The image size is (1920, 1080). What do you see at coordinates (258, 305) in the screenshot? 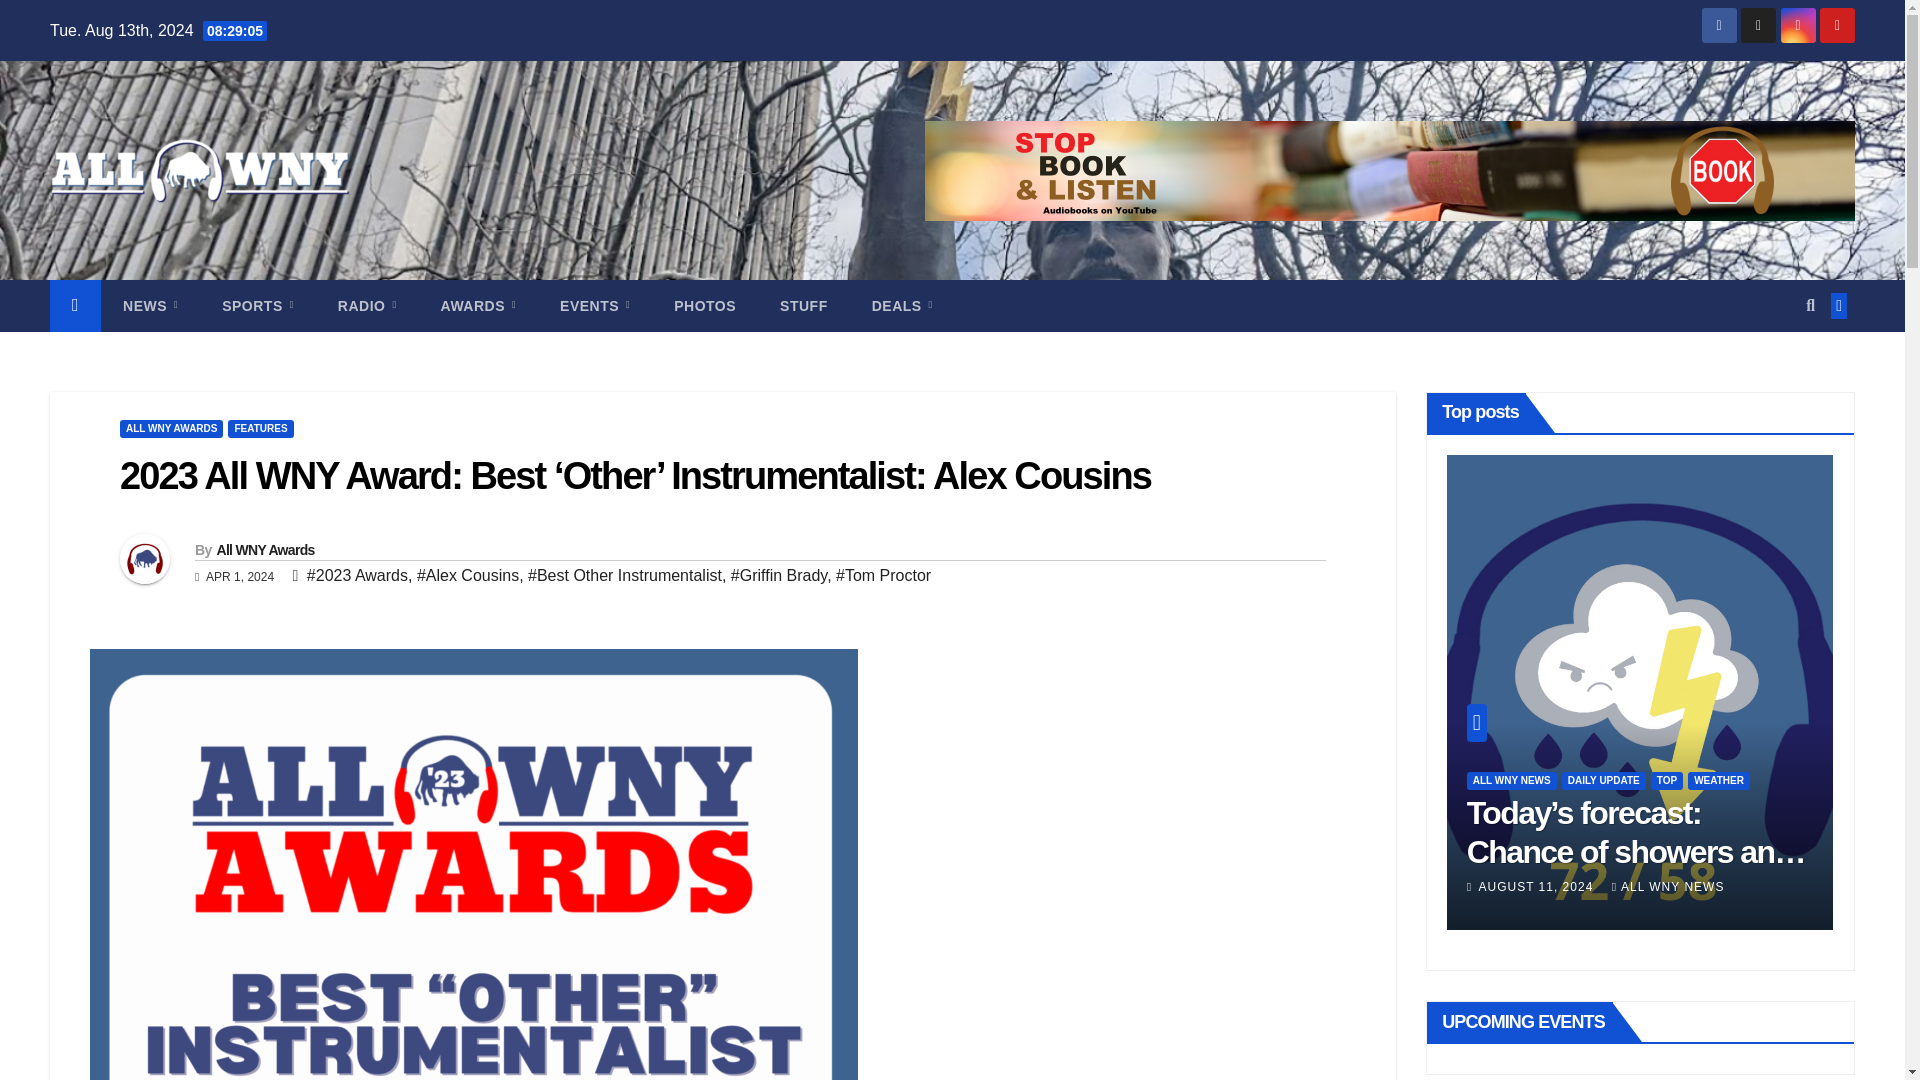
I see `Sports` at bounding box center [258, 305].